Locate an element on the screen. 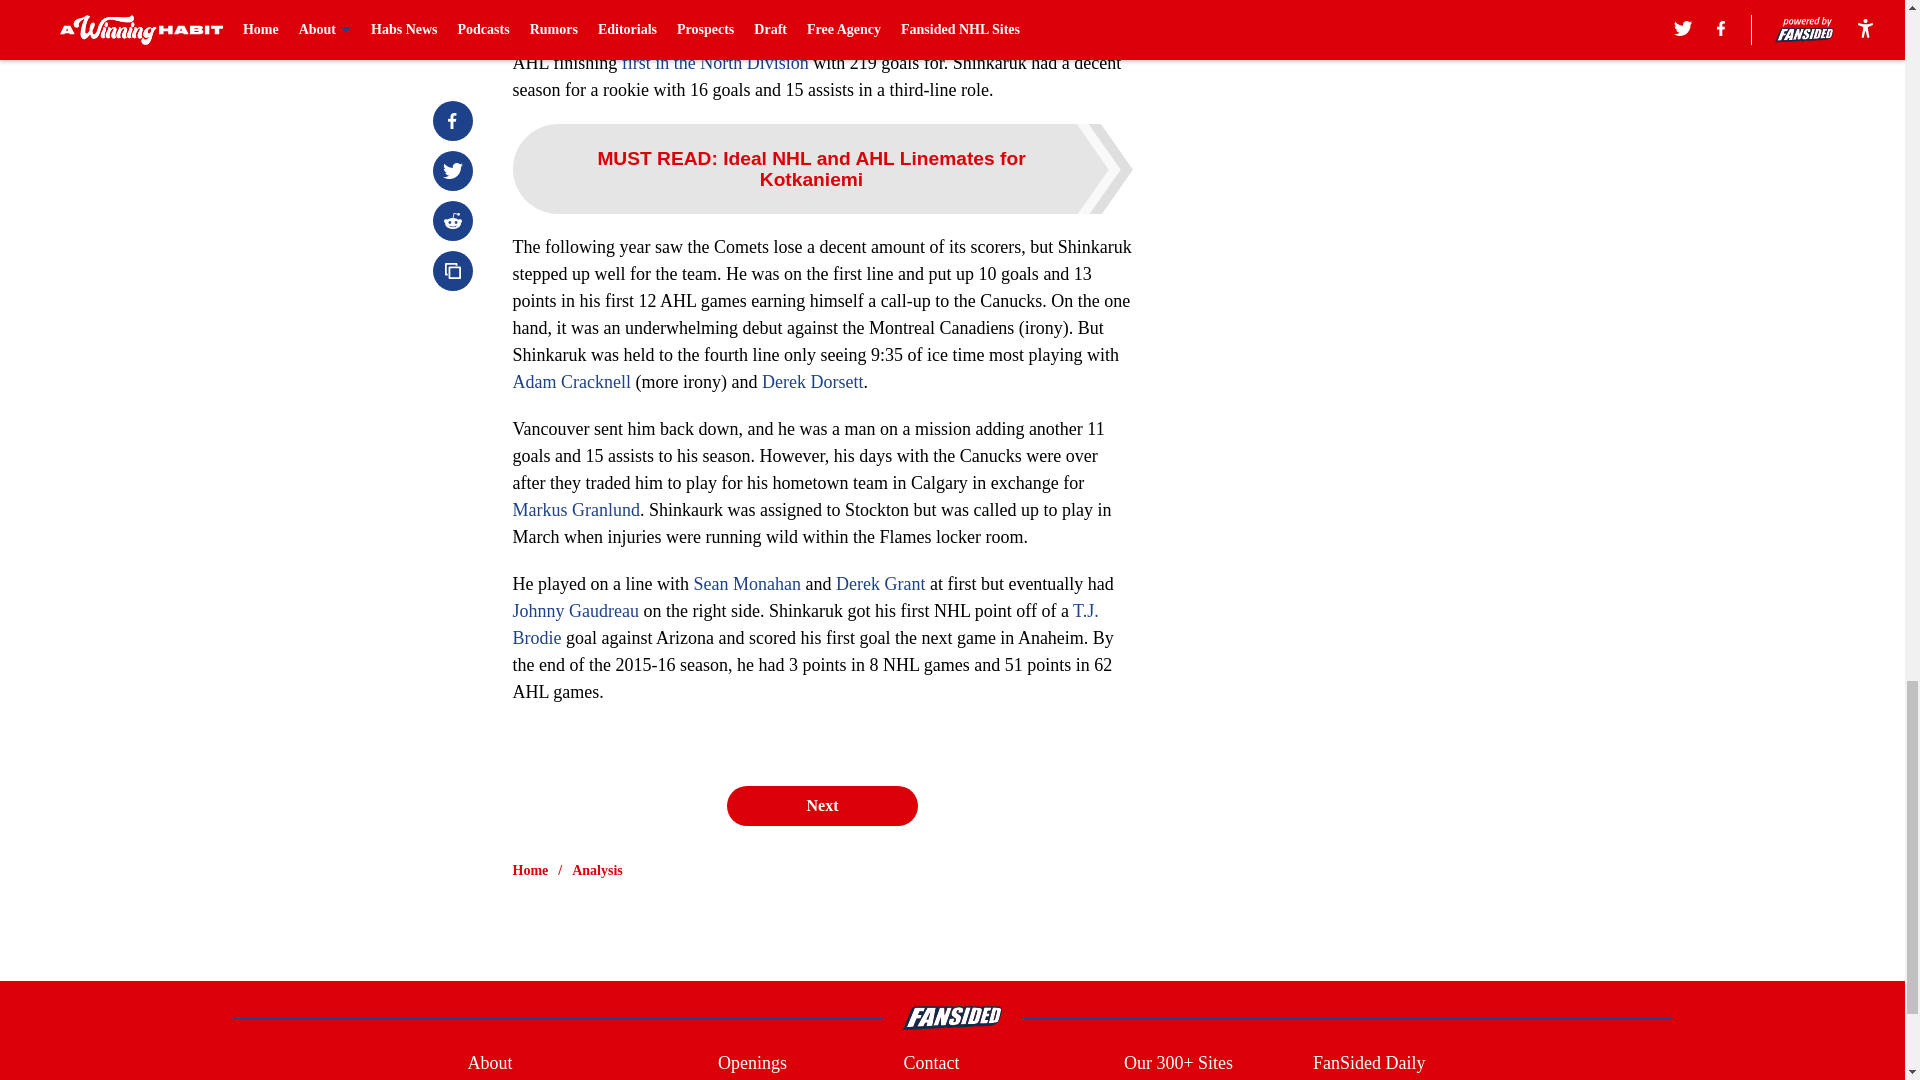 Image resolution: width=1920 pixels, height=1080 pixels. Johnny Gaudreau is located at coordinates (574, 610).